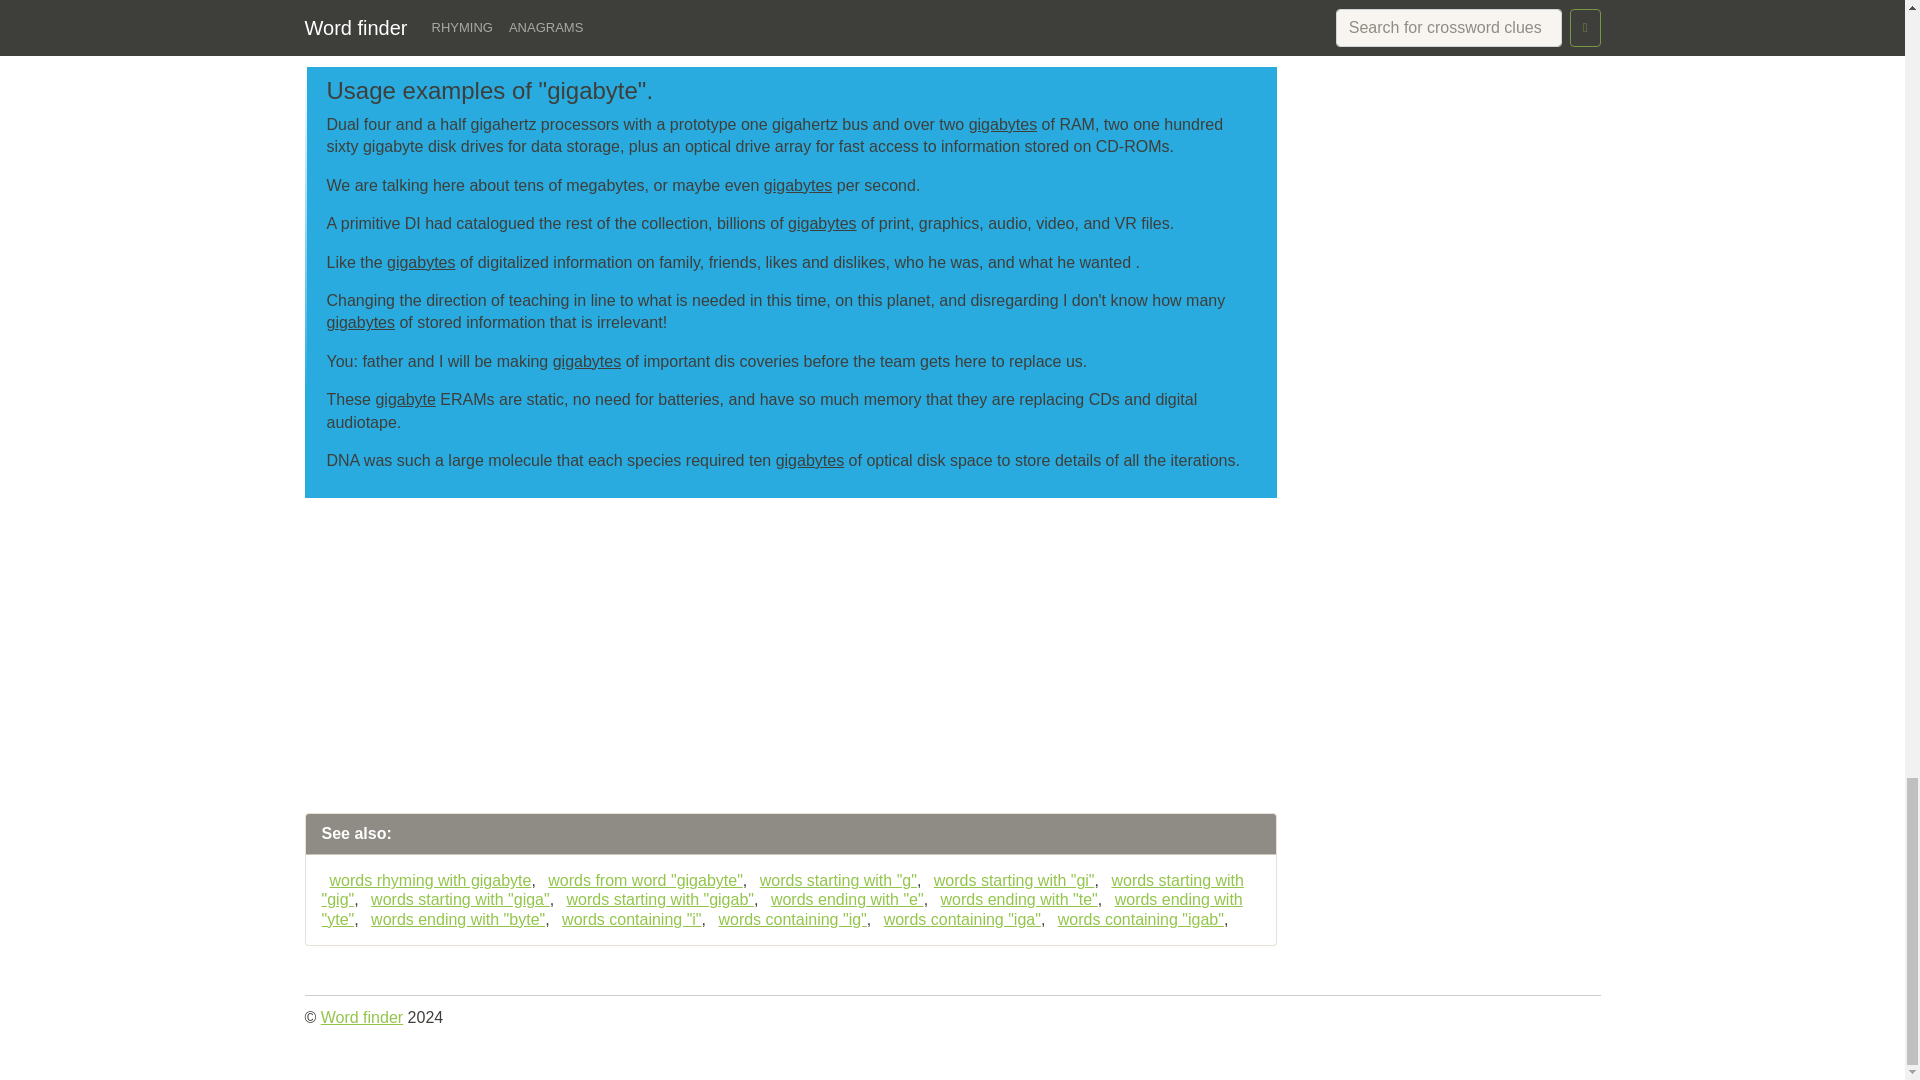  What do you see at coordinates (1137, 919) in the screenshot?
I see `words containing "igab"` at bounding box center [1137, 919].